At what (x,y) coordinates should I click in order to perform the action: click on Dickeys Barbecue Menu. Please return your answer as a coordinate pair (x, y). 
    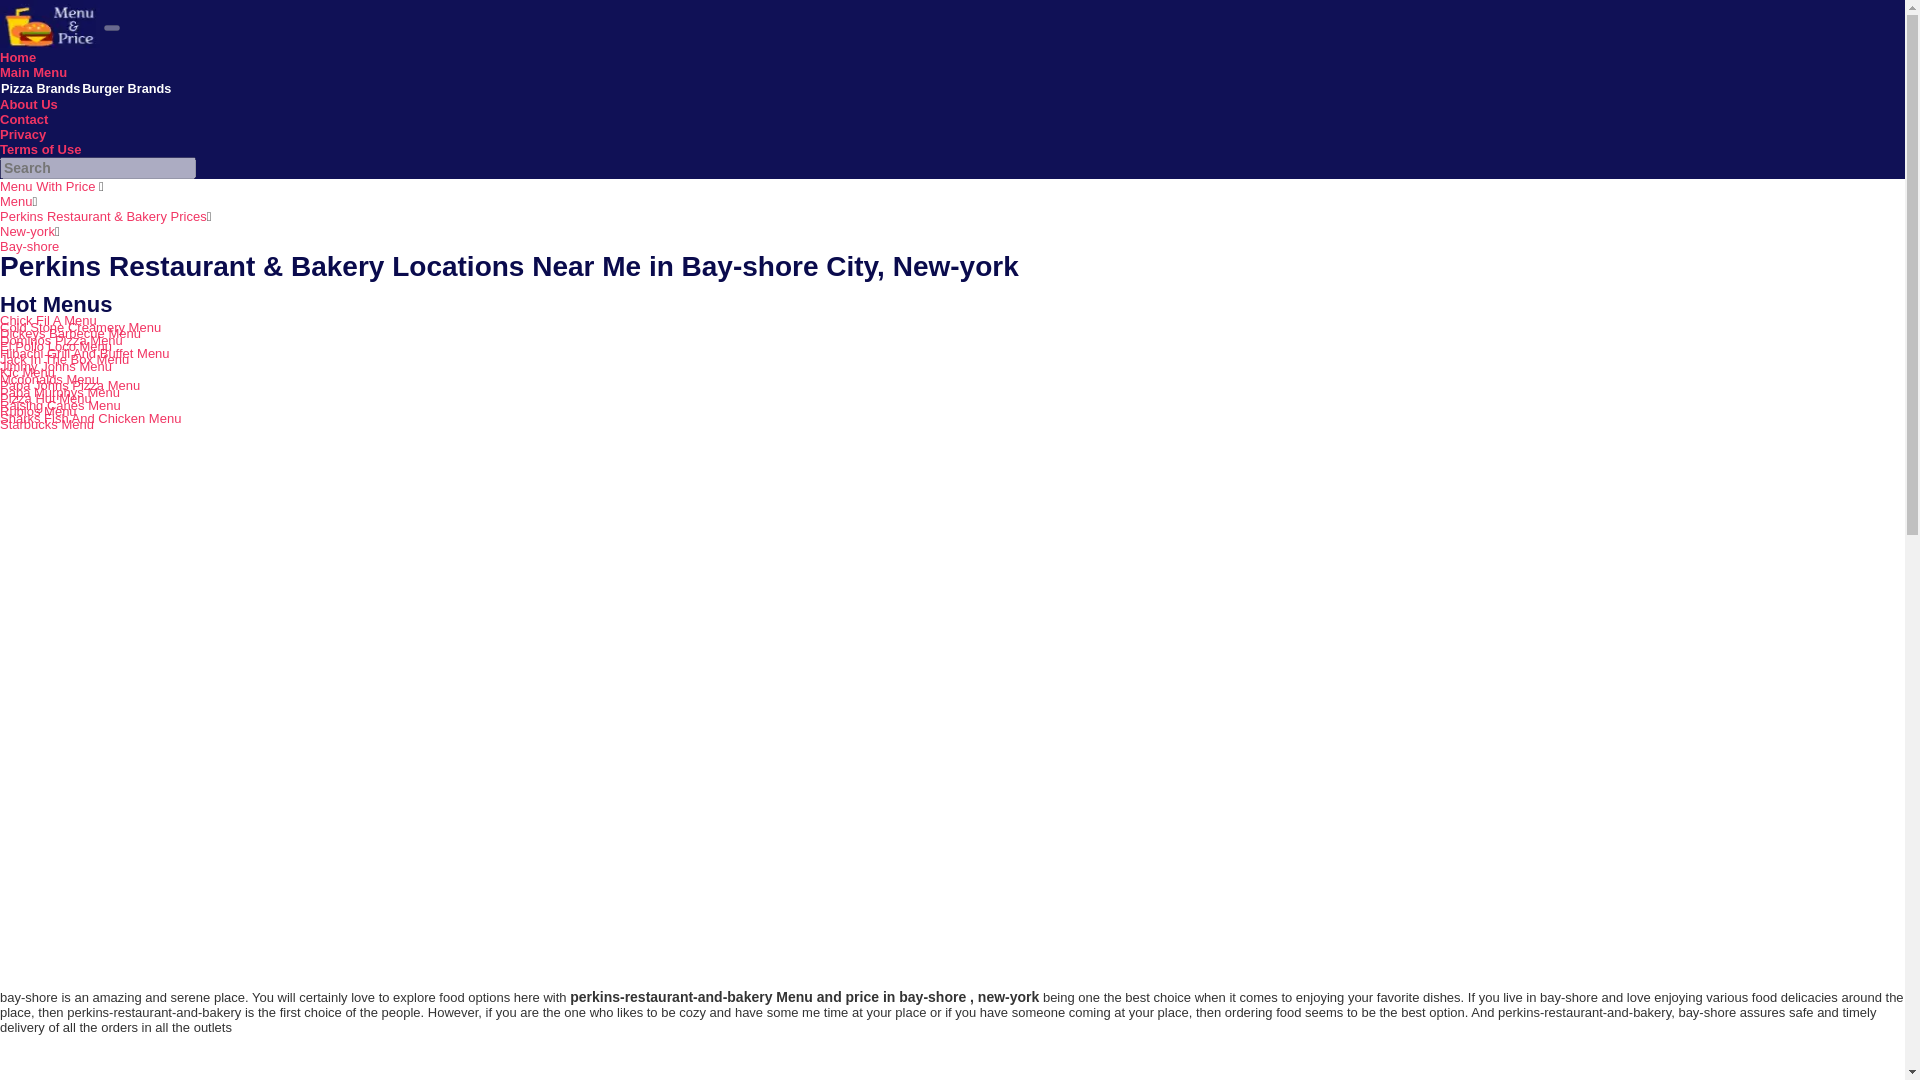
    Looking at the image, I should click on (70, 334).